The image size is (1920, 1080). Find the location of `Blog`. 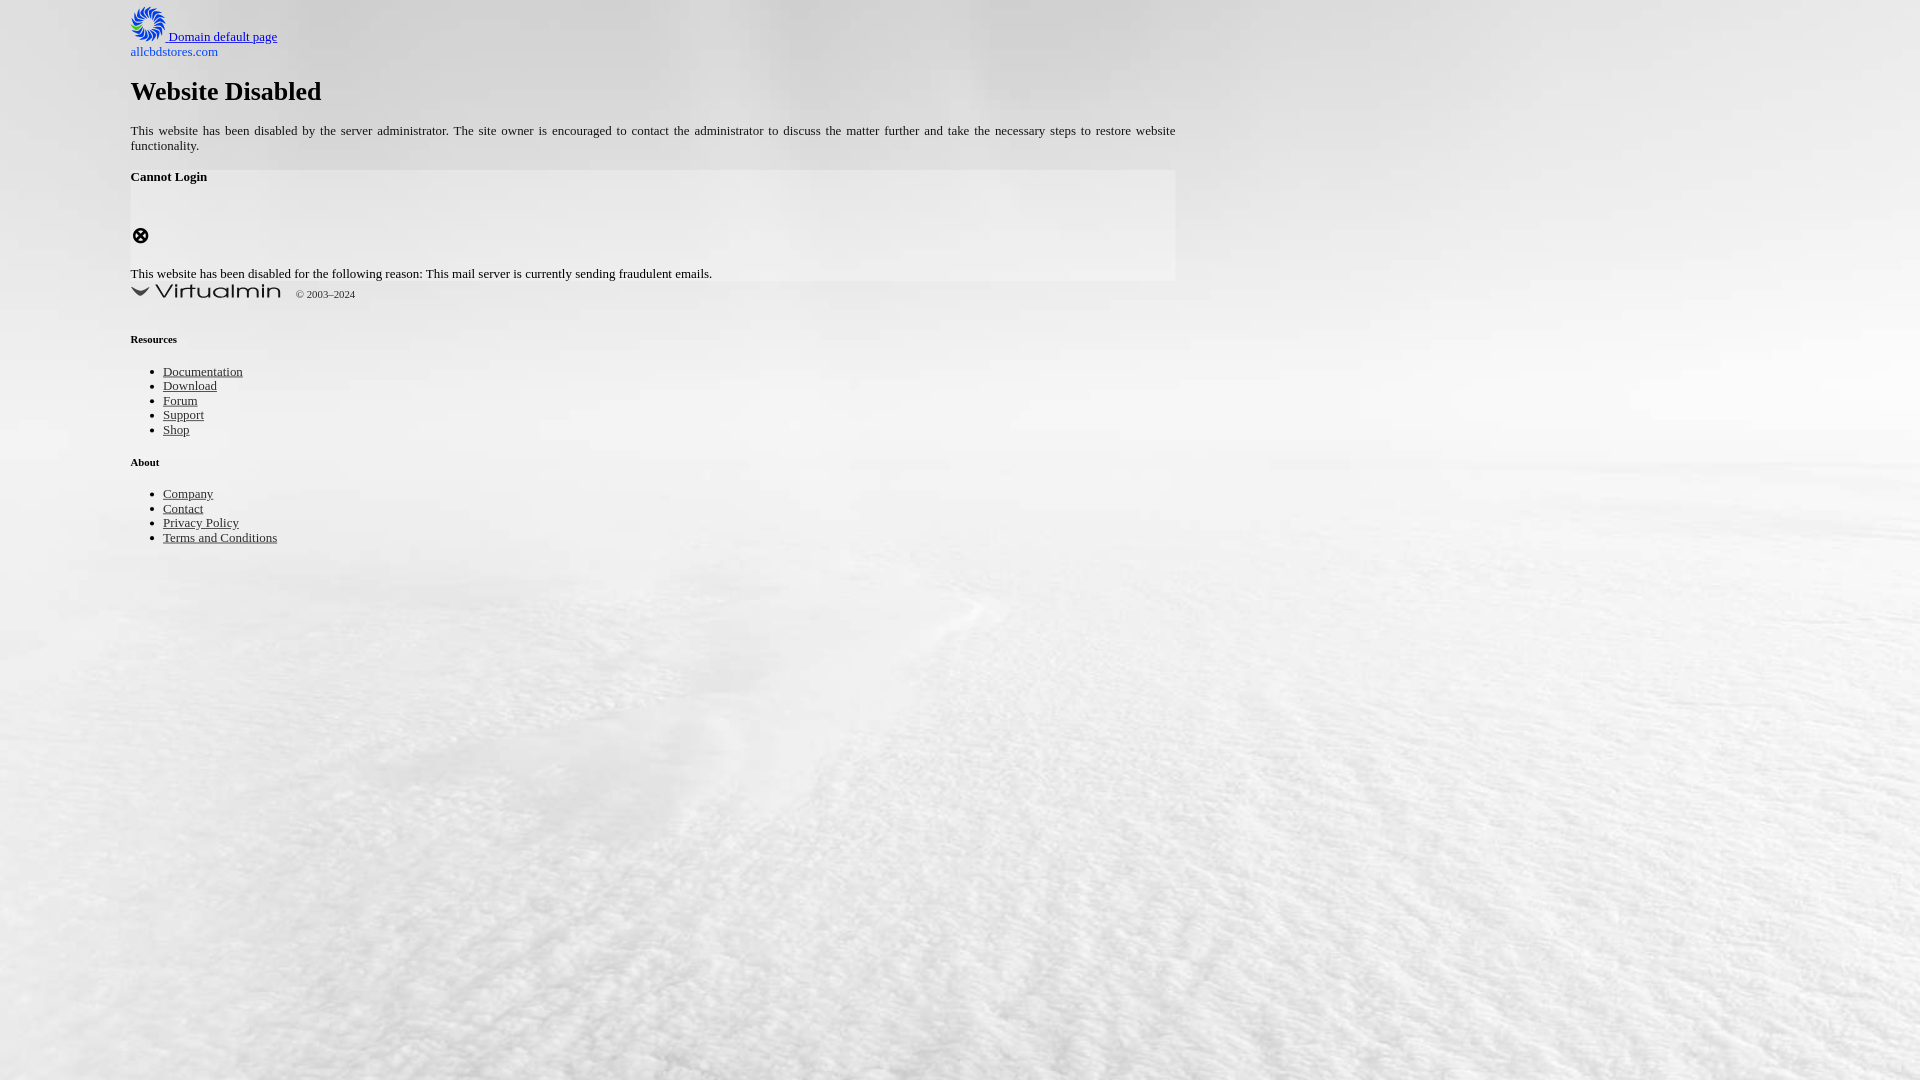

Blog is located at coordinates (1288, 674).